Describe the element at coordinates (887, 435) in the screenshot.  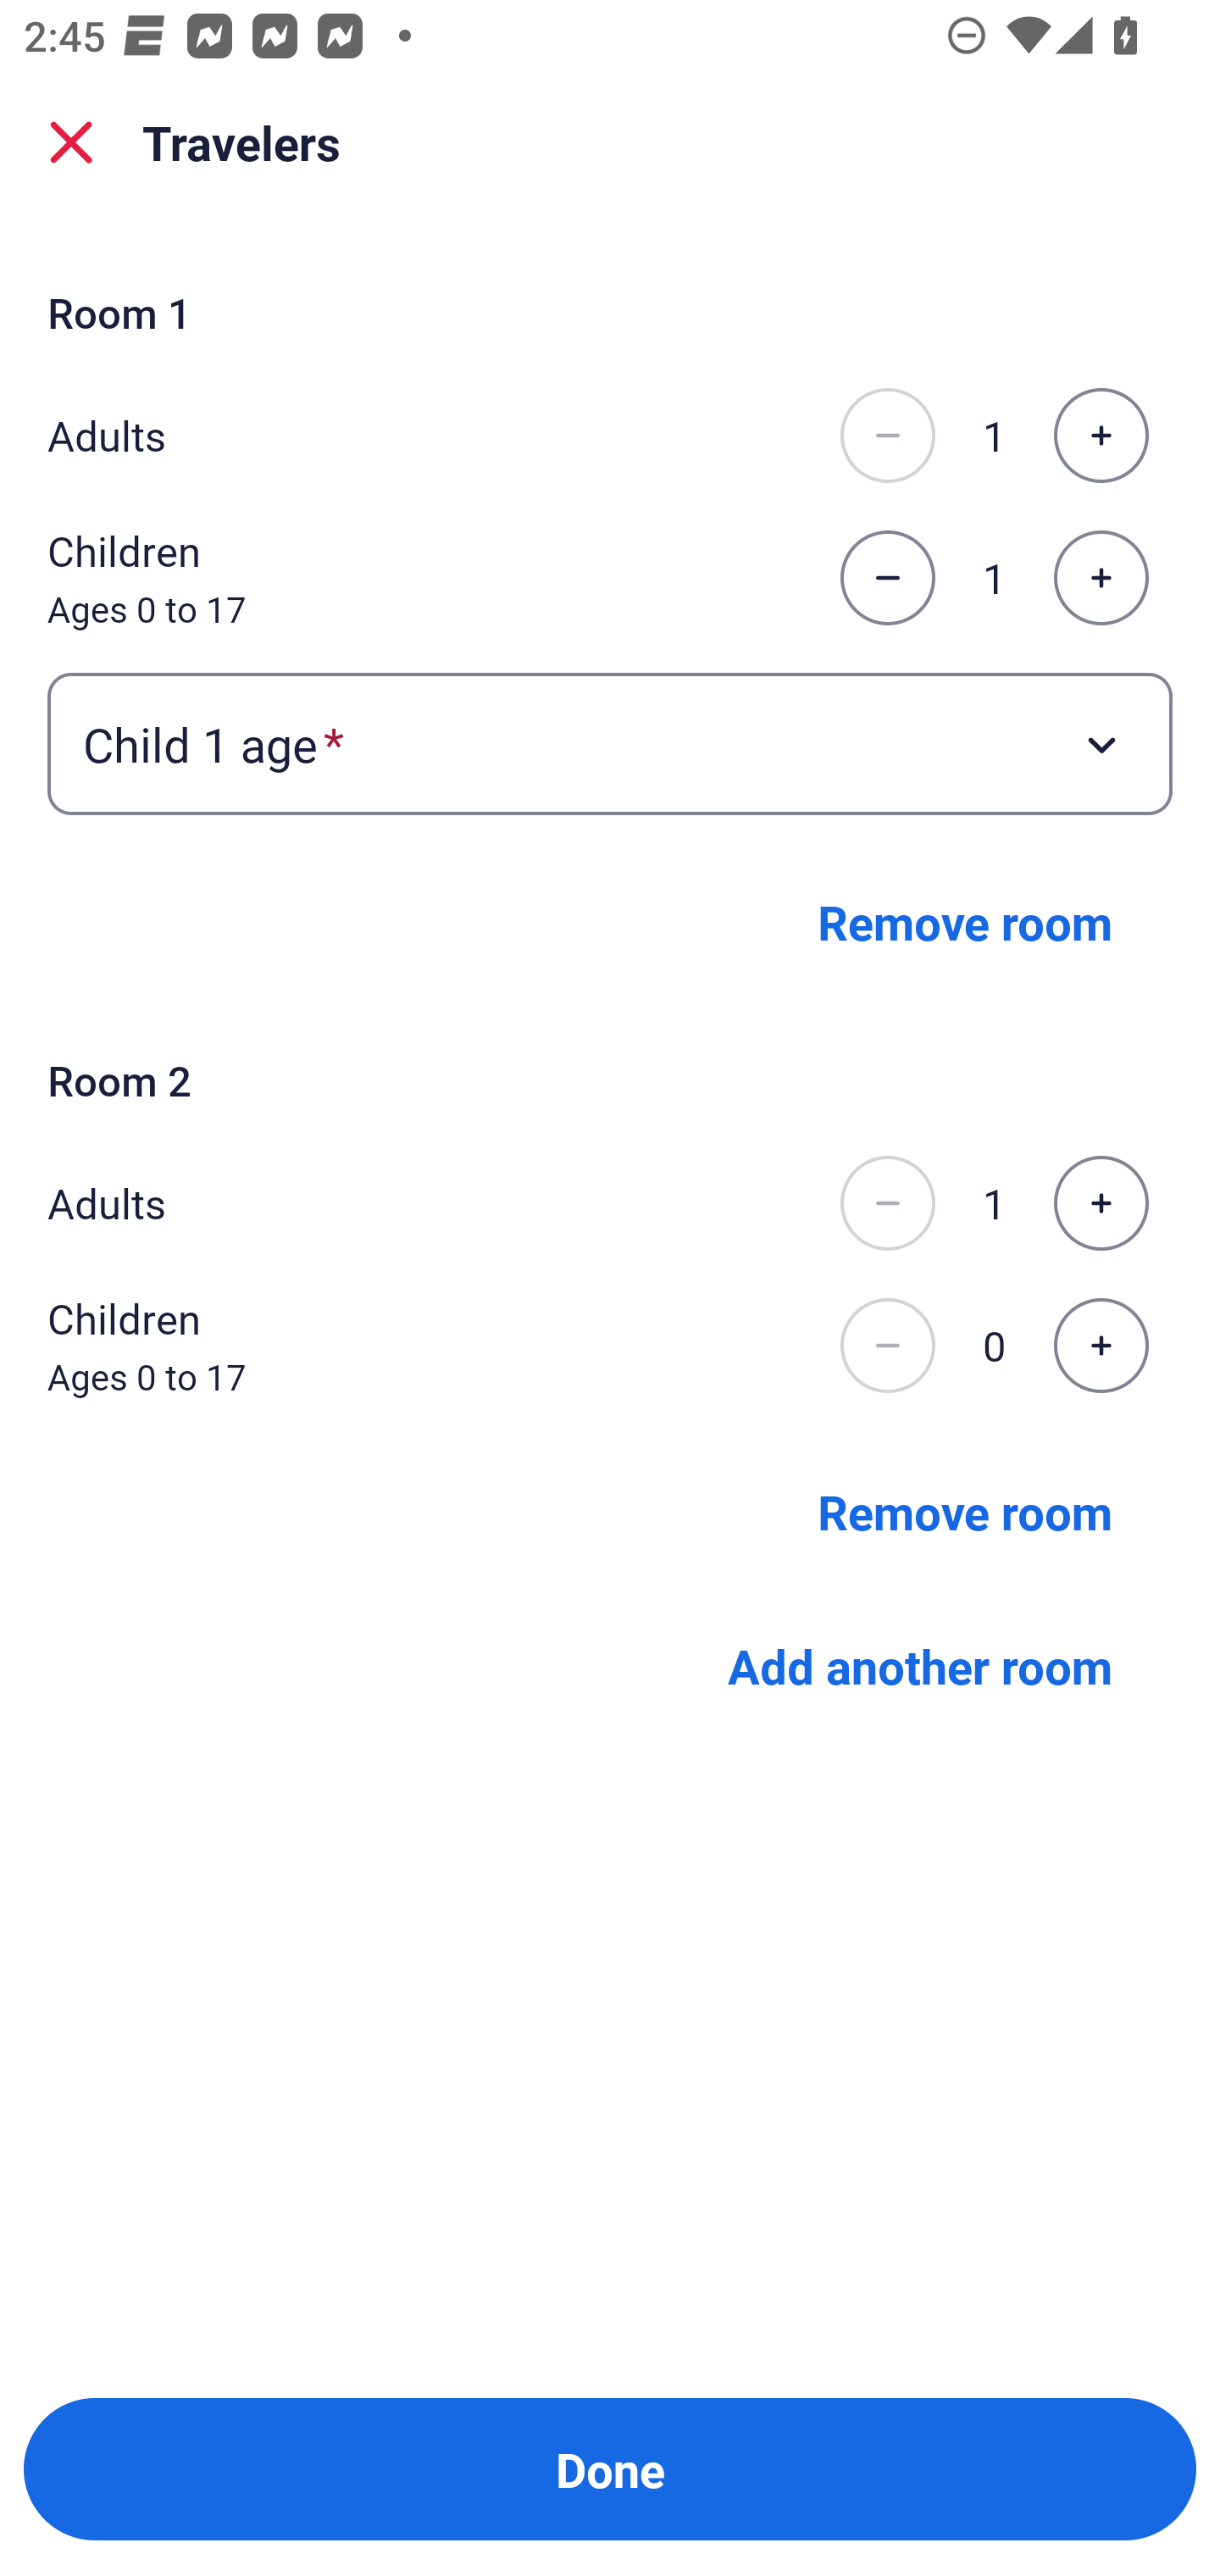
I see `Decrease the number of adults` at that location.